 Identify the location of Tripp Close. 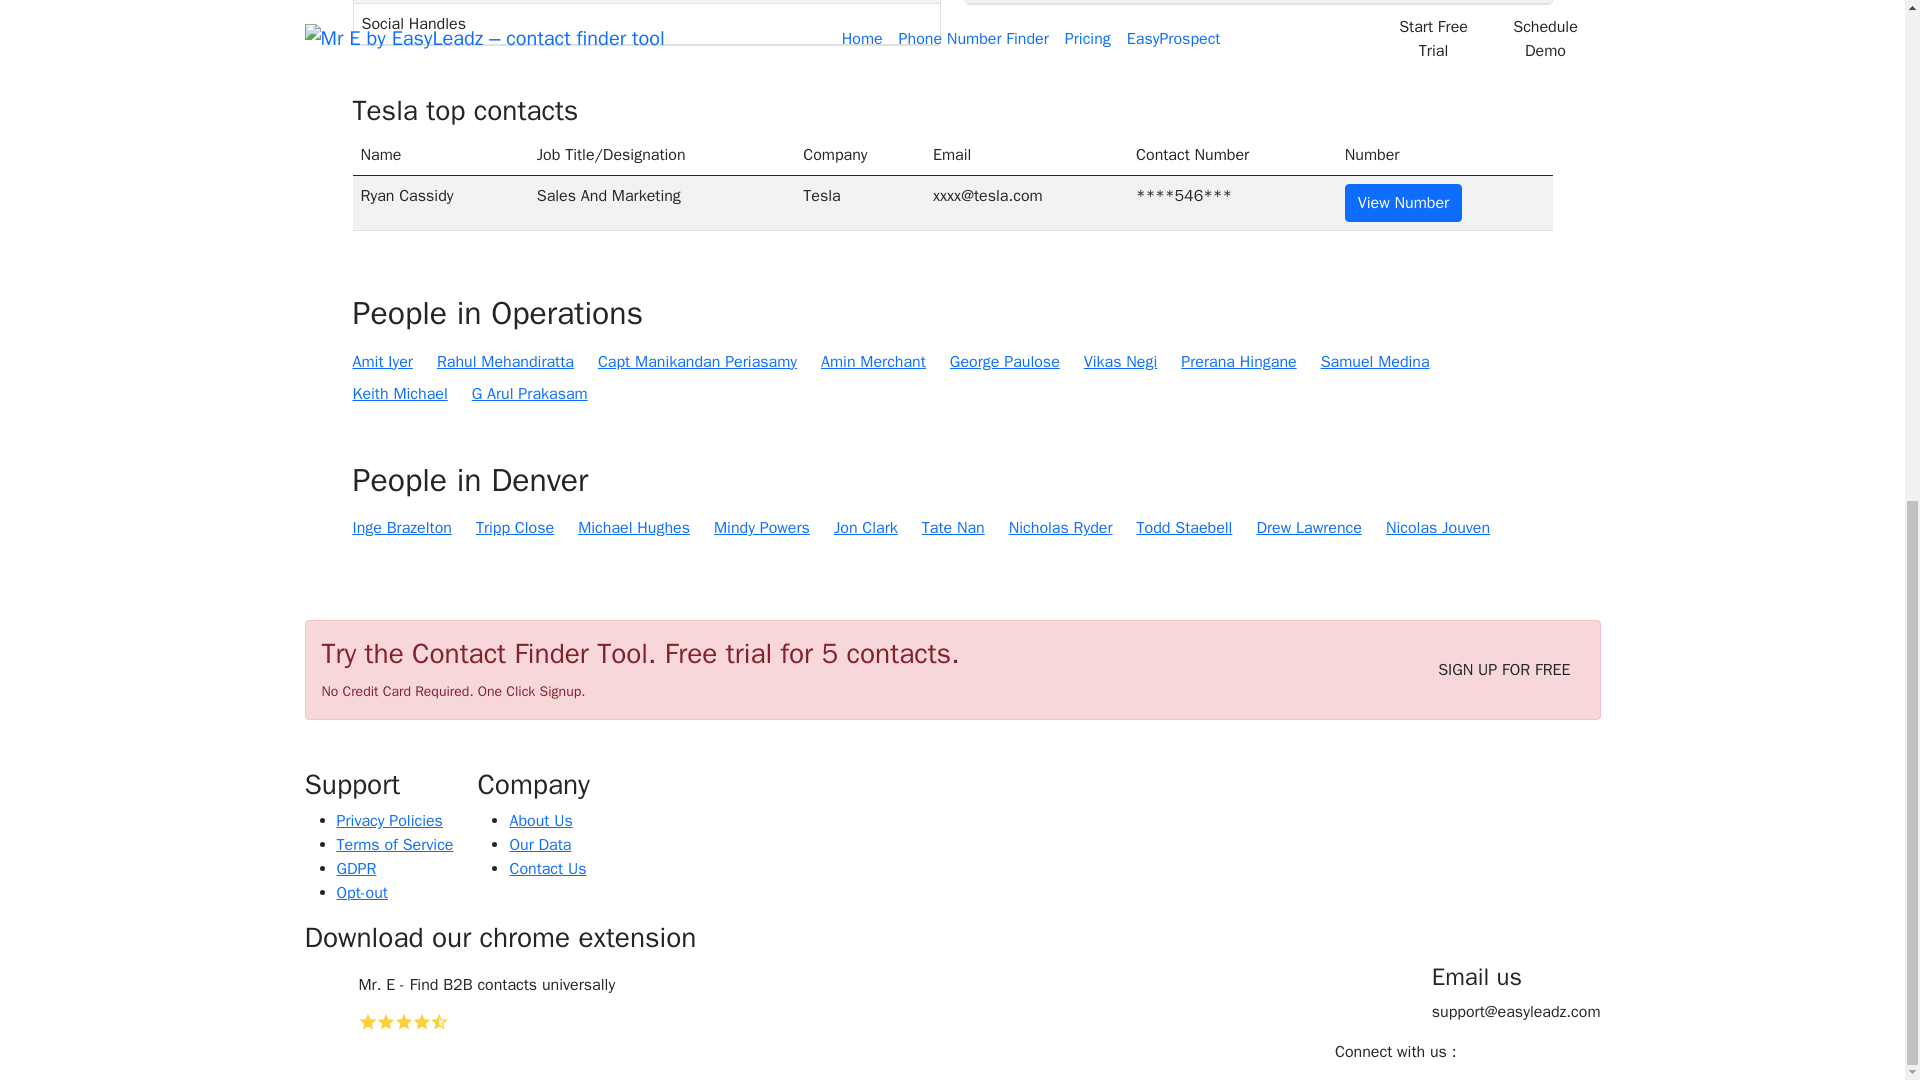
(515, 528).